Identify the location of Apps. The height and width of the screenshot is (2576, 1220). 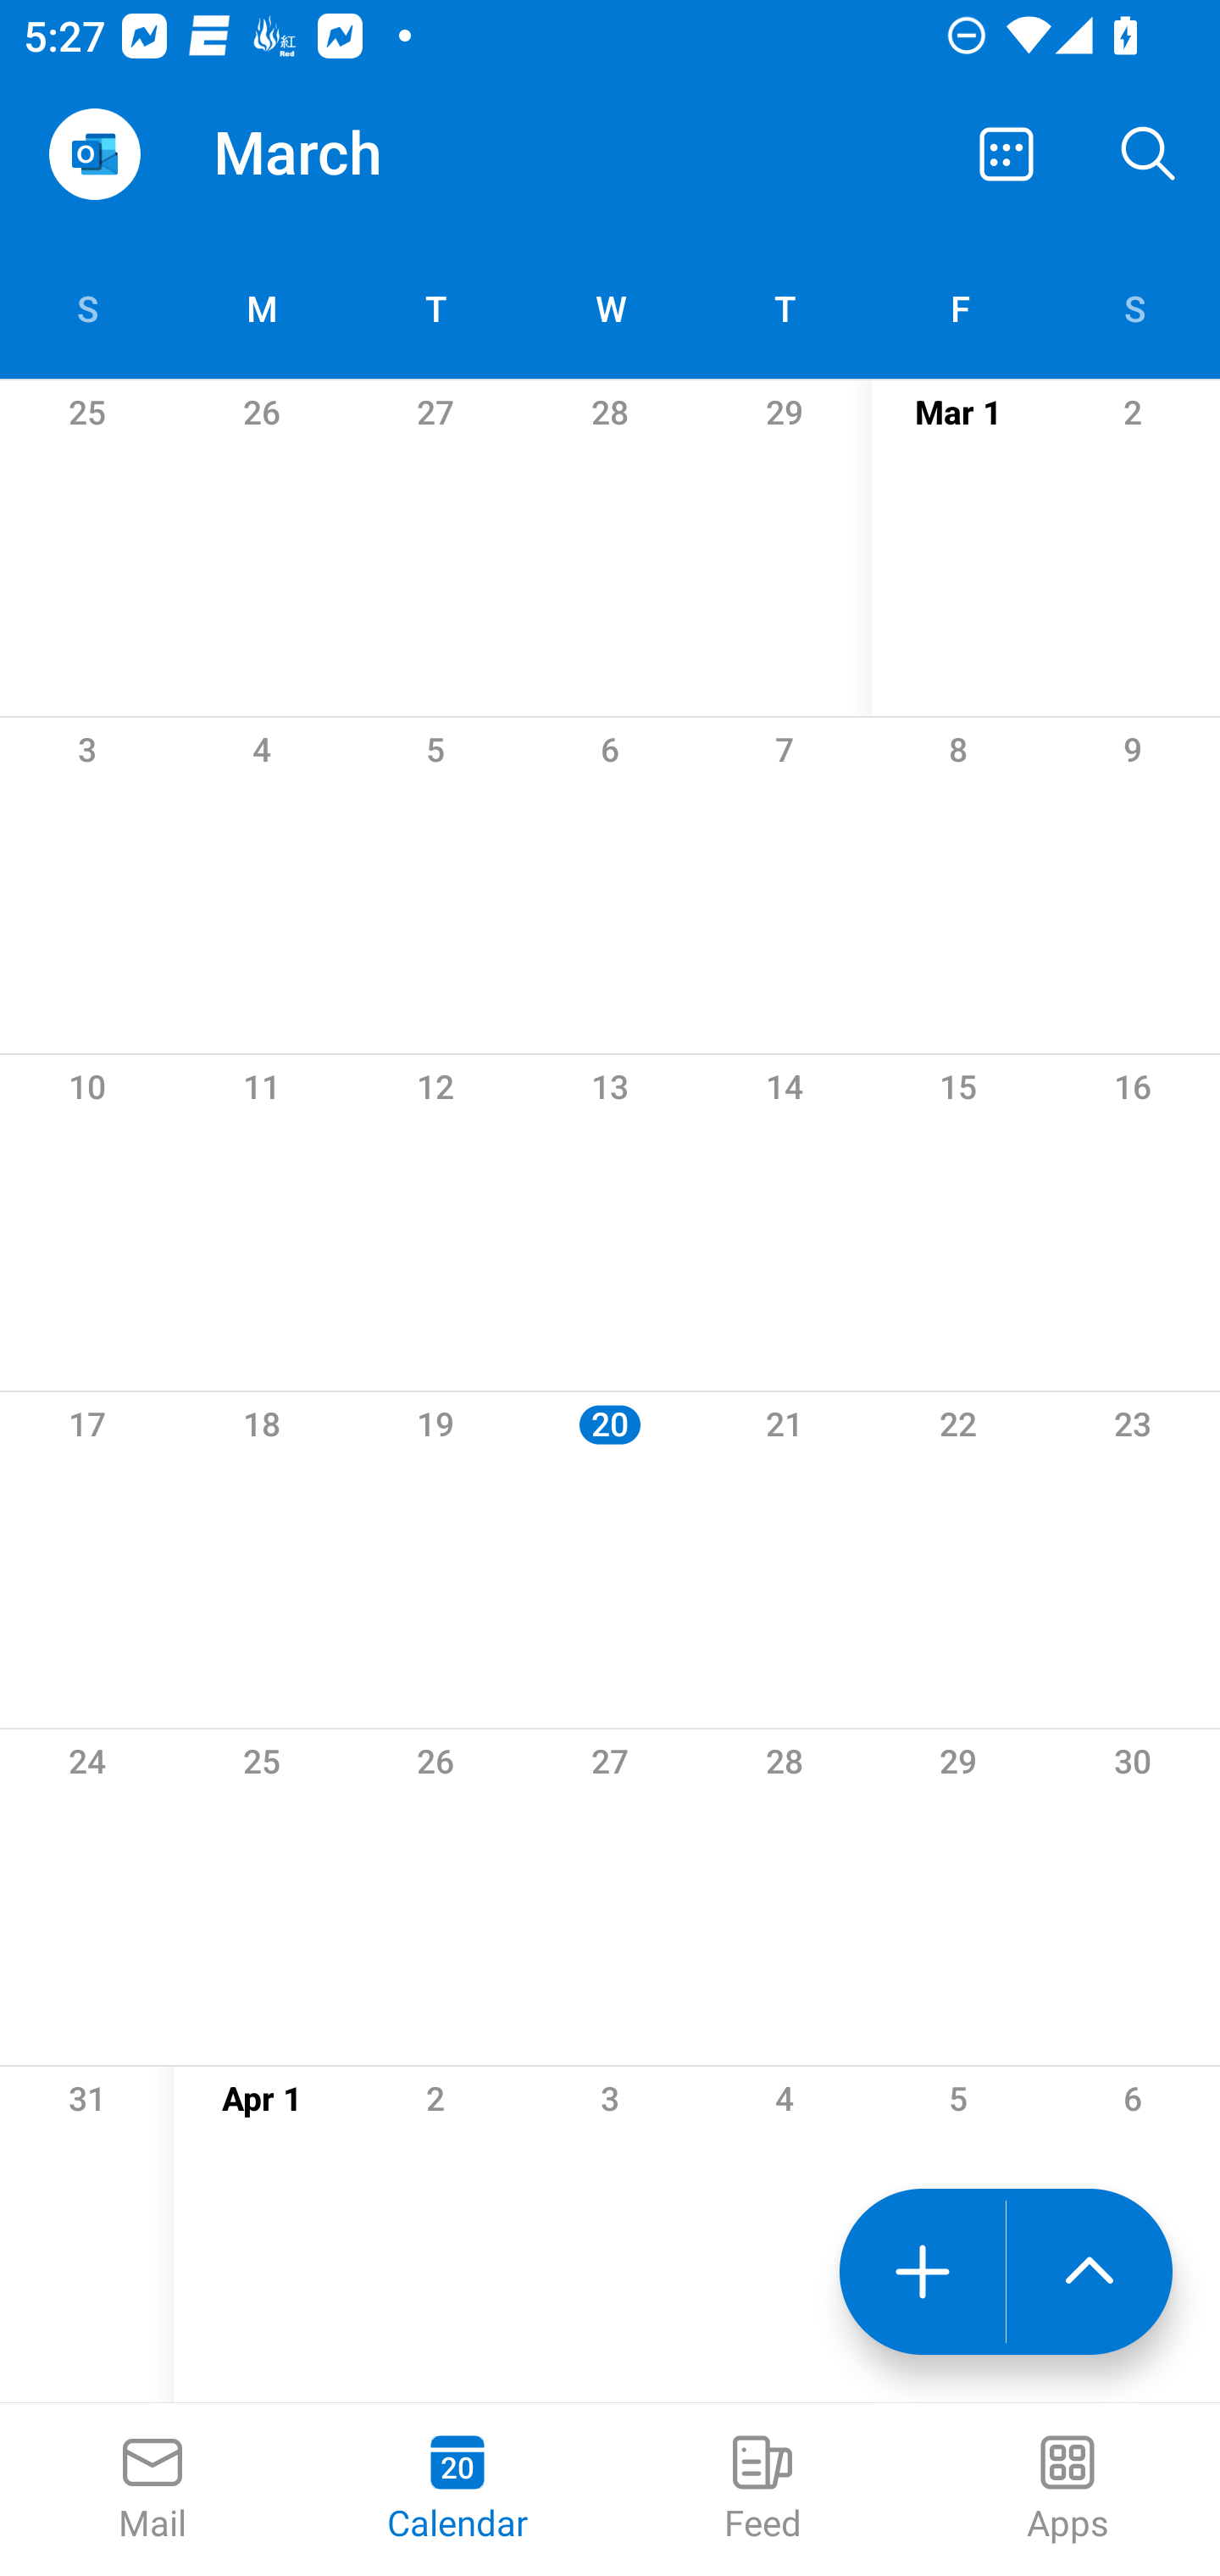
(1067, 2490).